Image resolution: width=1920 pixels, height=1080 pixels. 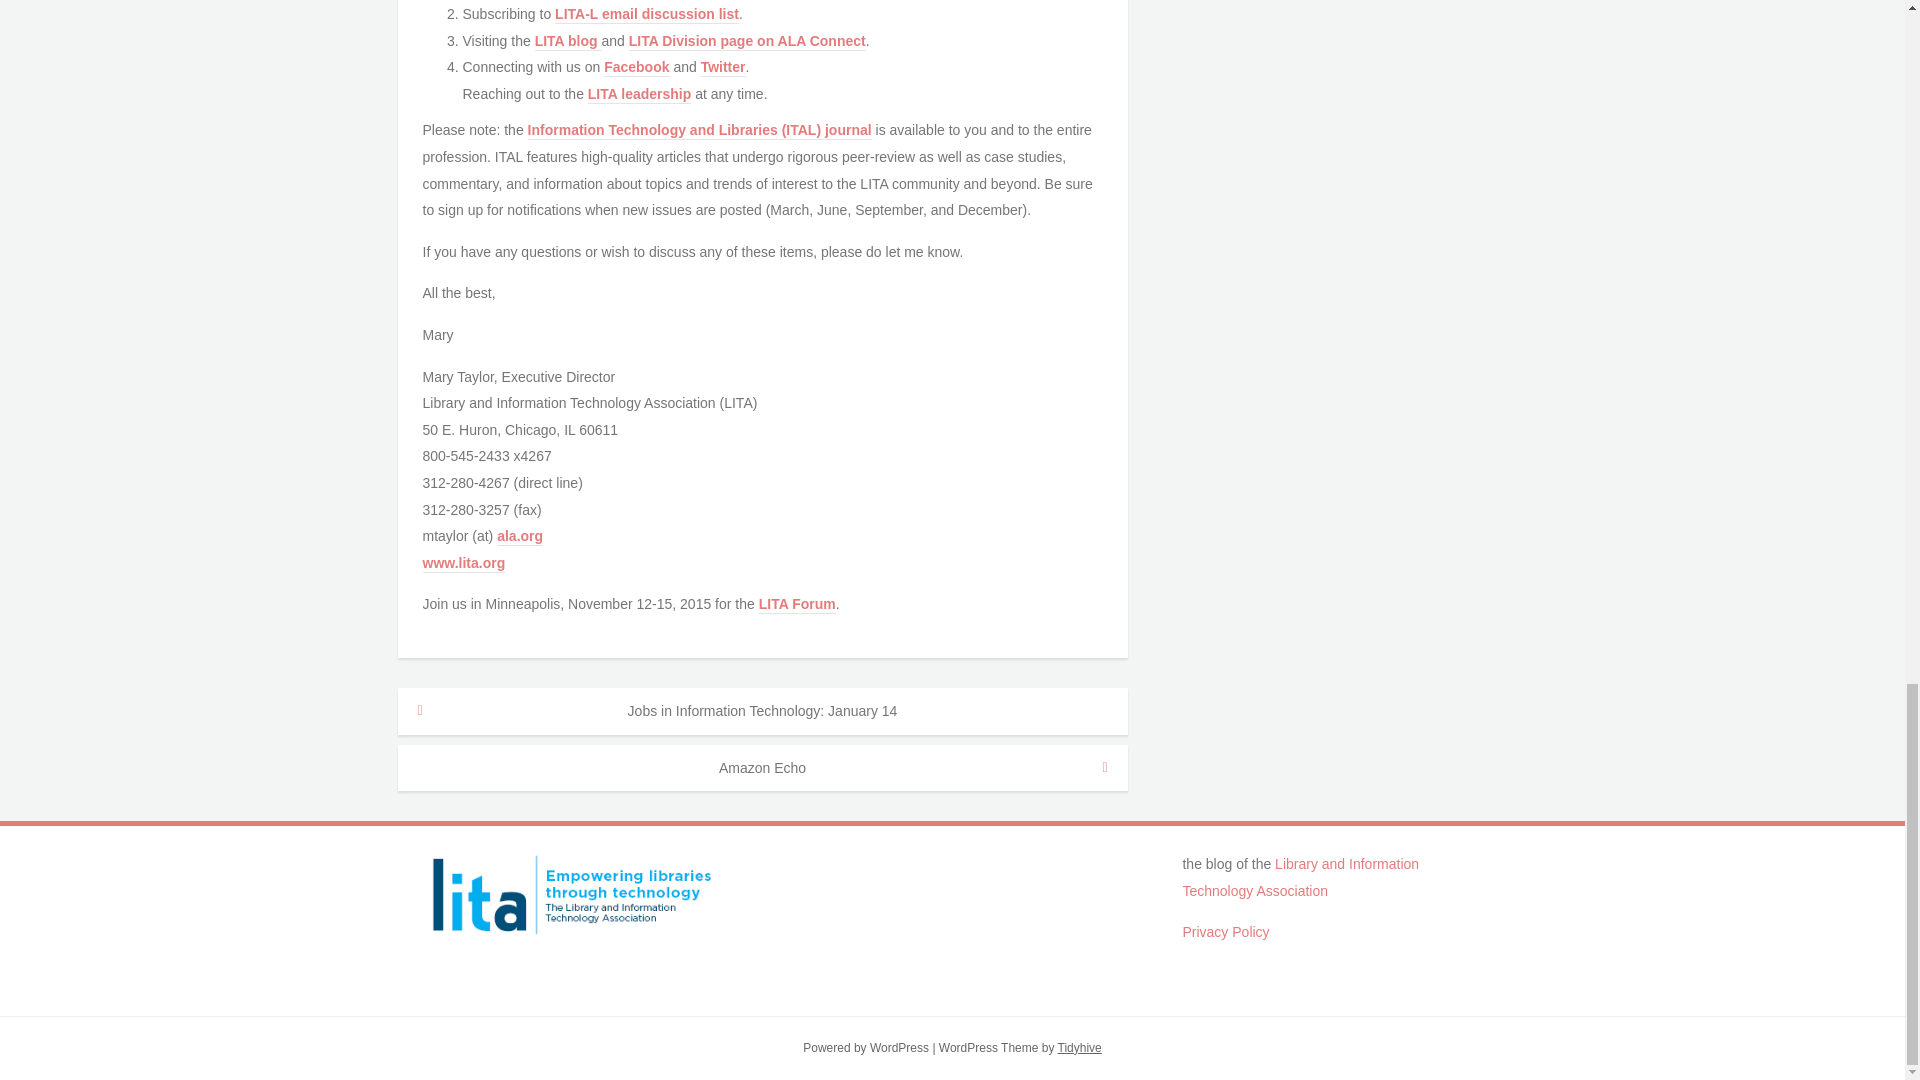 What do you see at coordinates (639, 94) in the screenshot?
I see `LITA leadership` at bounding box center [639, 94].